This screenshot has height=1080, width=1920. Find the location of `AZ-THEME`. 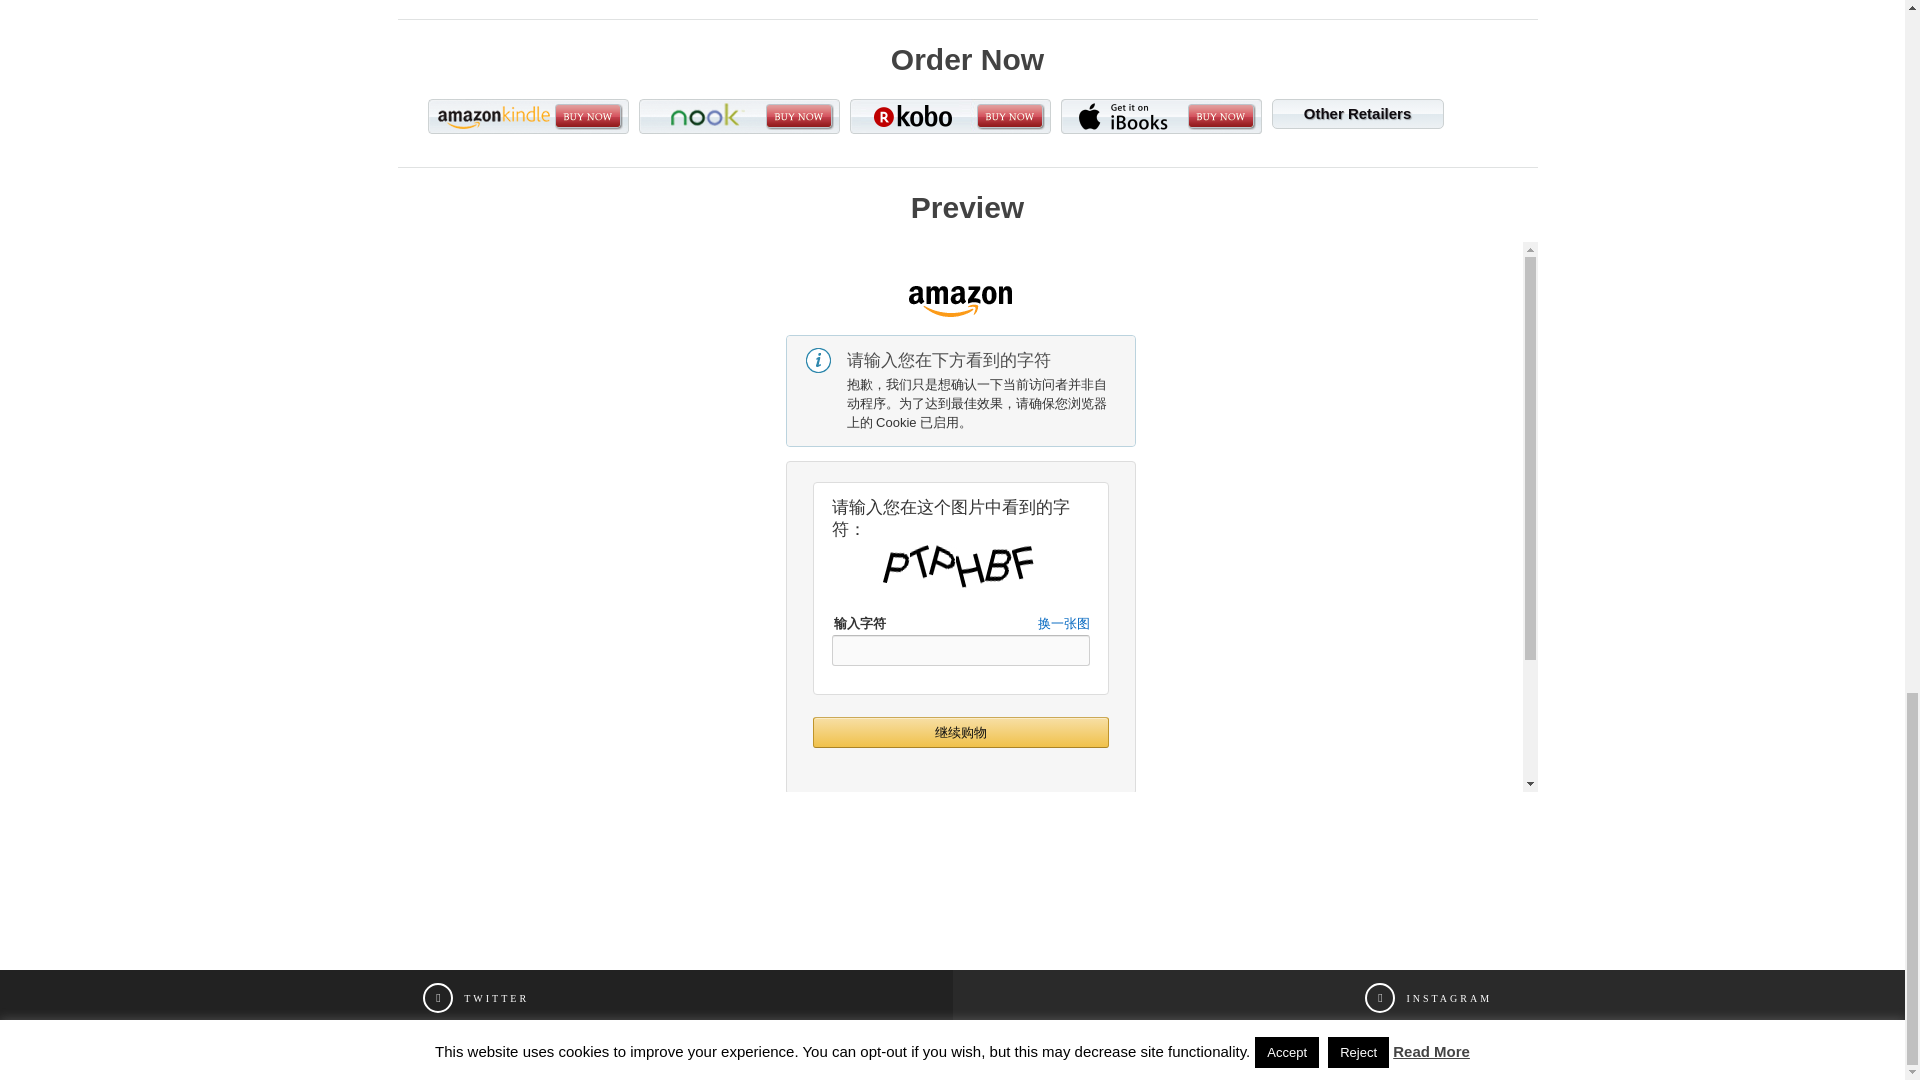

AZ-THEME is located at coordinates (1043, 1052).